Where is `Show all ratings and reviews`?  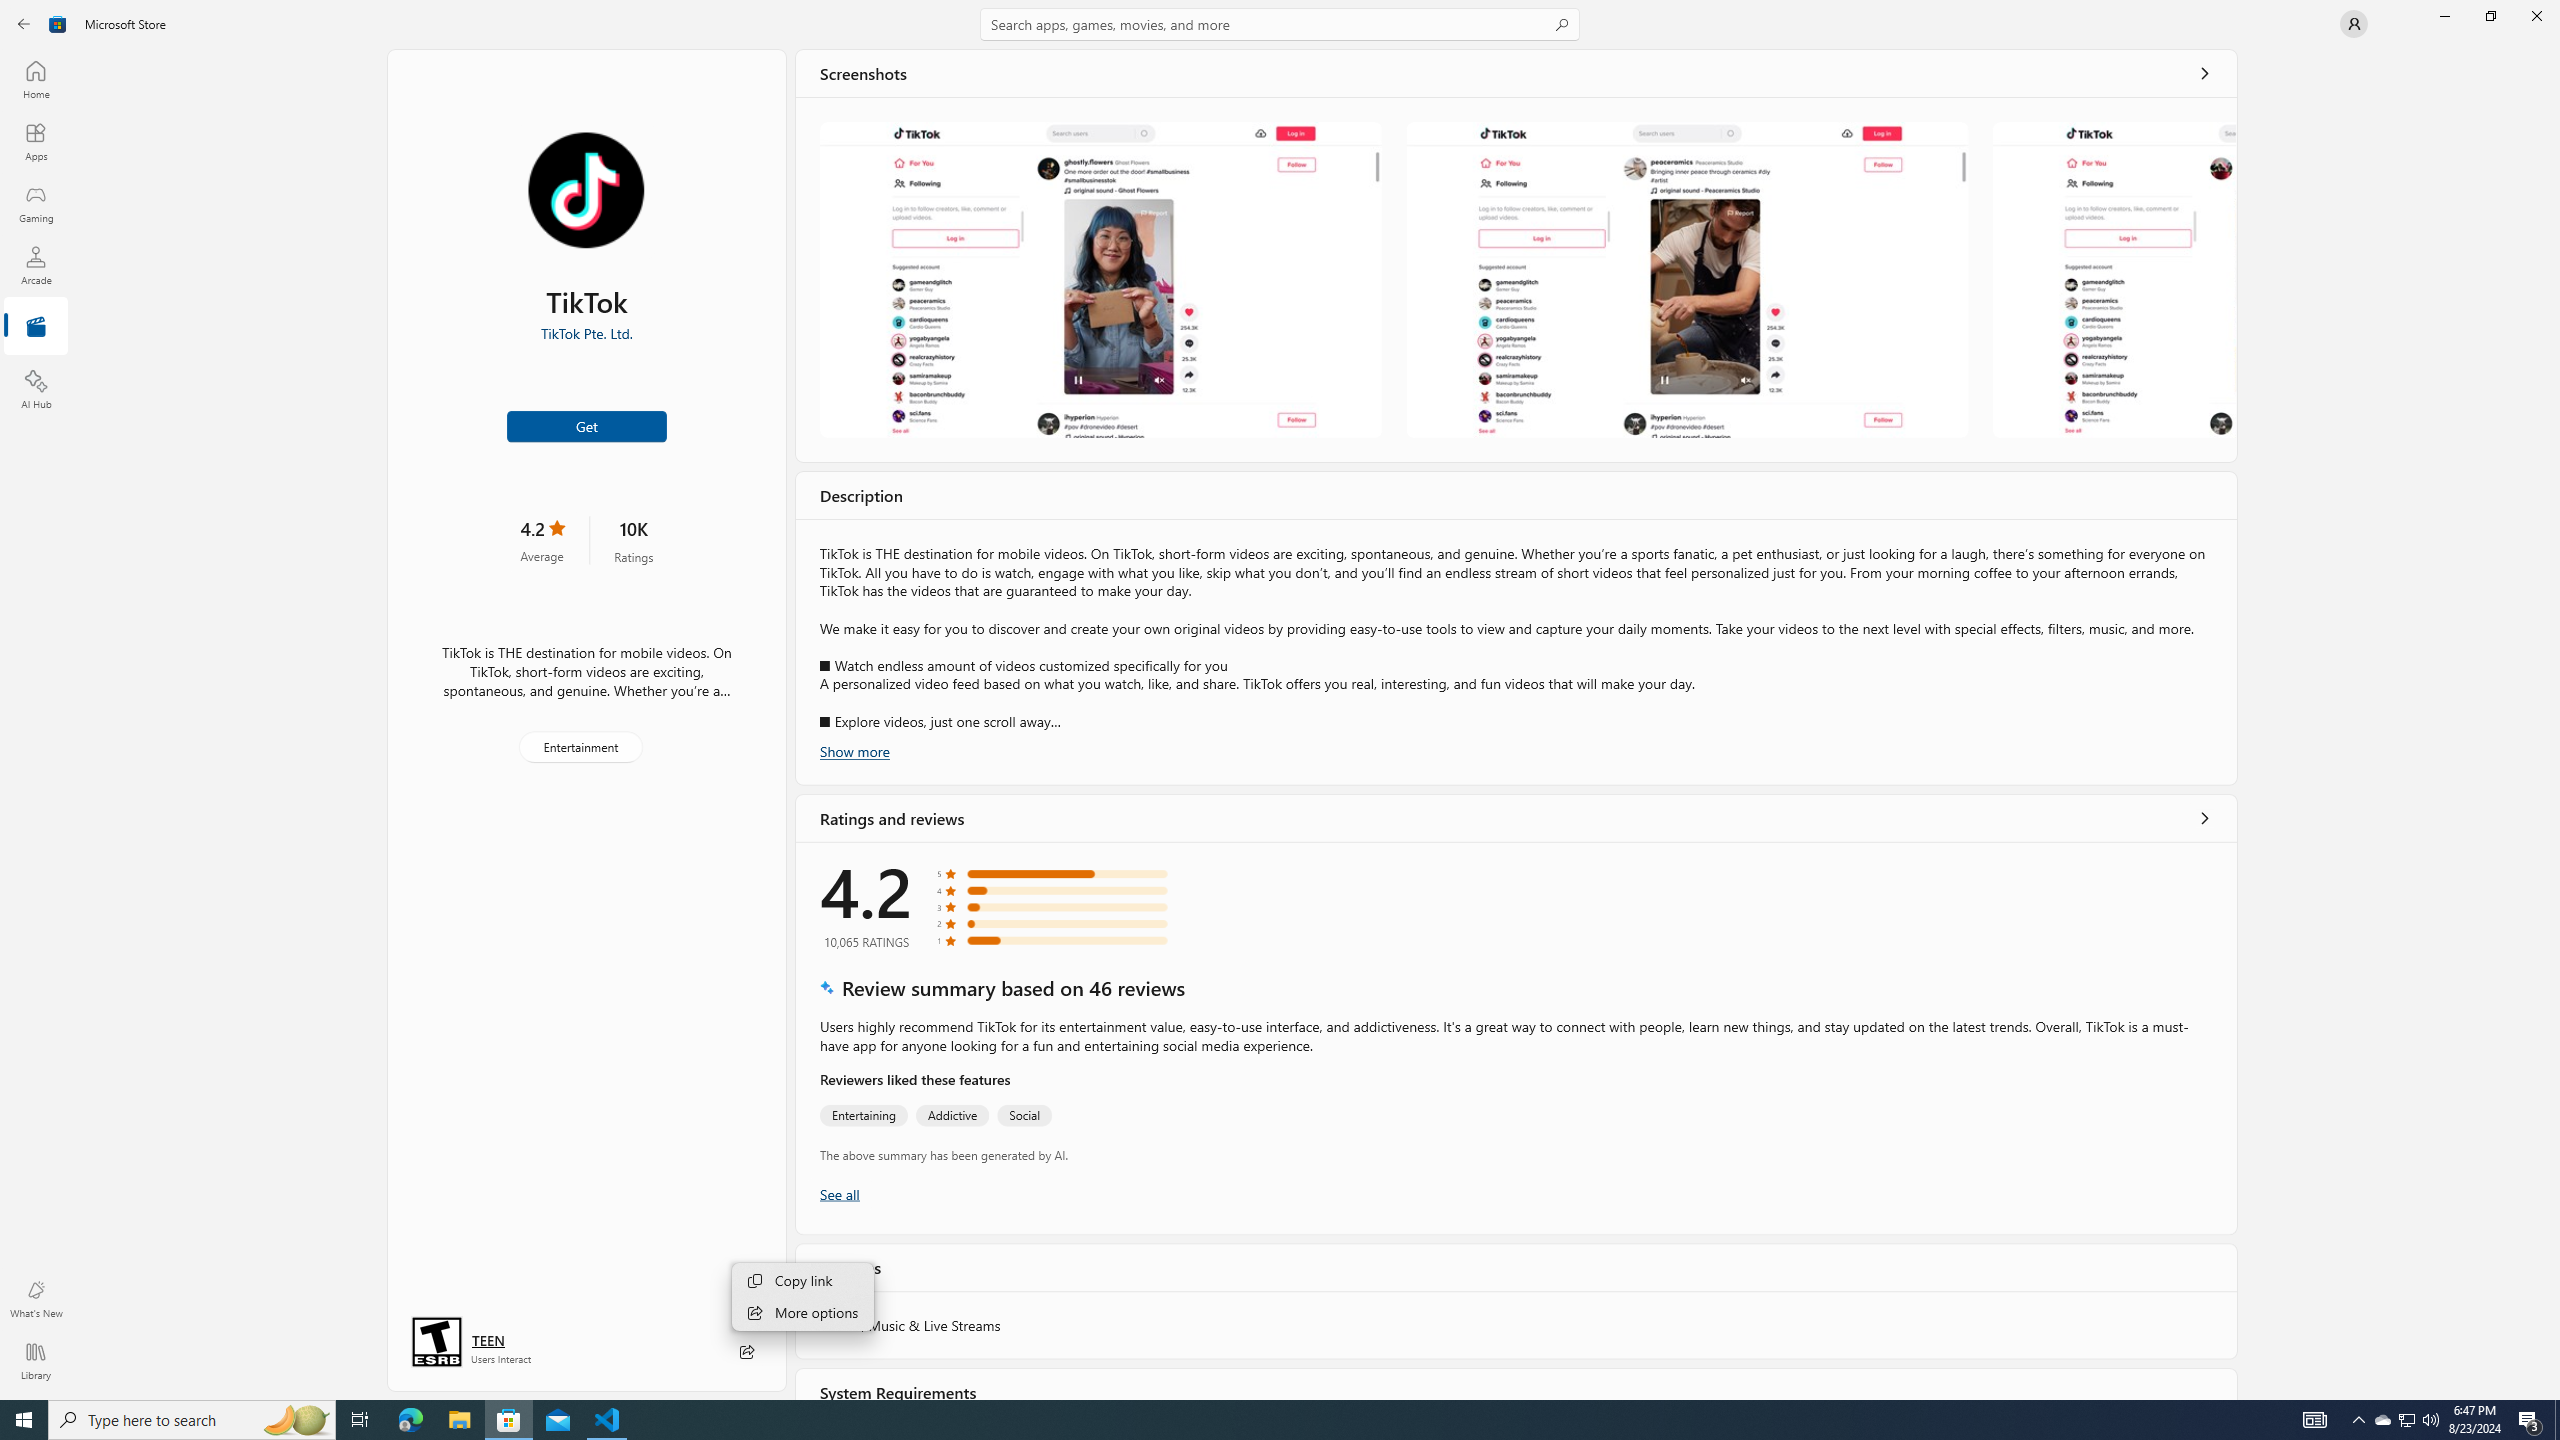
Show all ratings and reviews is located at coordinates (839, 1193).